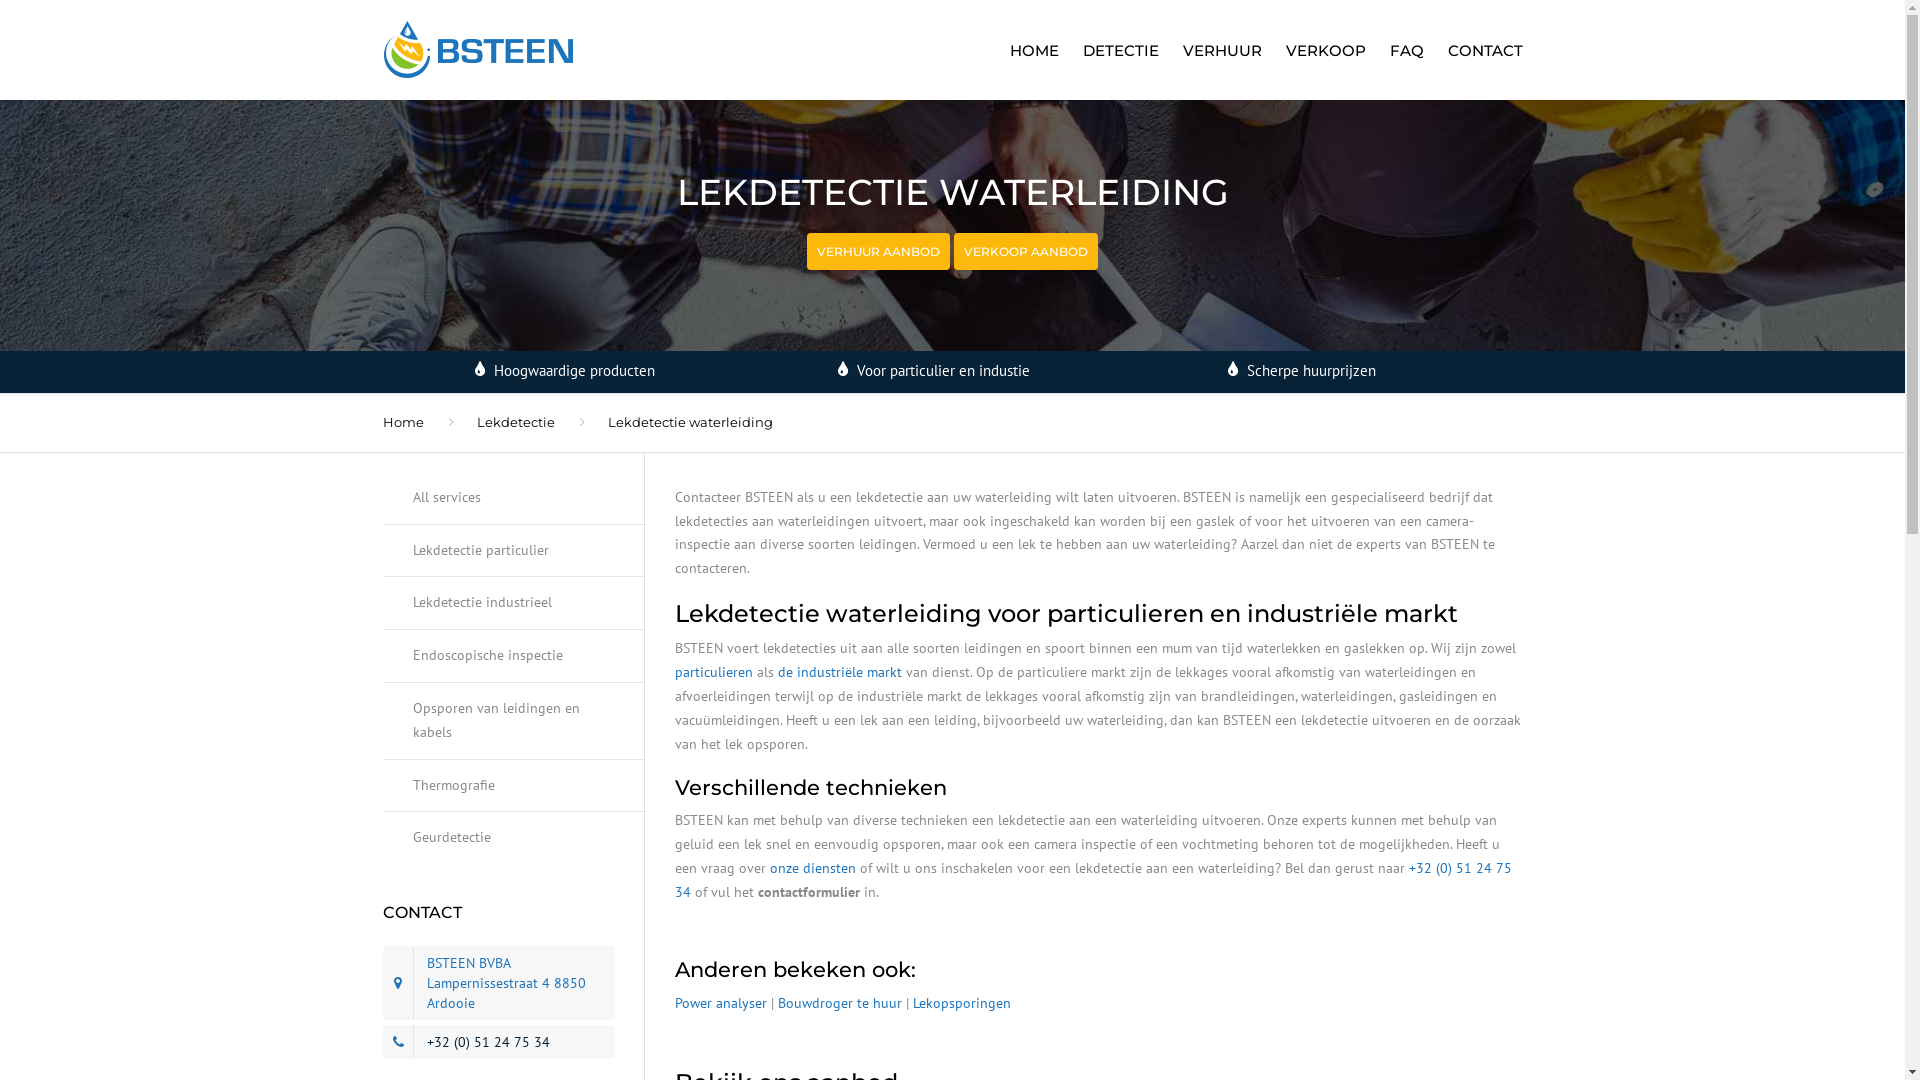 This screenshot has width=1920, height=1080. Describe the element at coordinates (1120, 50) in the screenshot. I see `DETECTIE` at that location.